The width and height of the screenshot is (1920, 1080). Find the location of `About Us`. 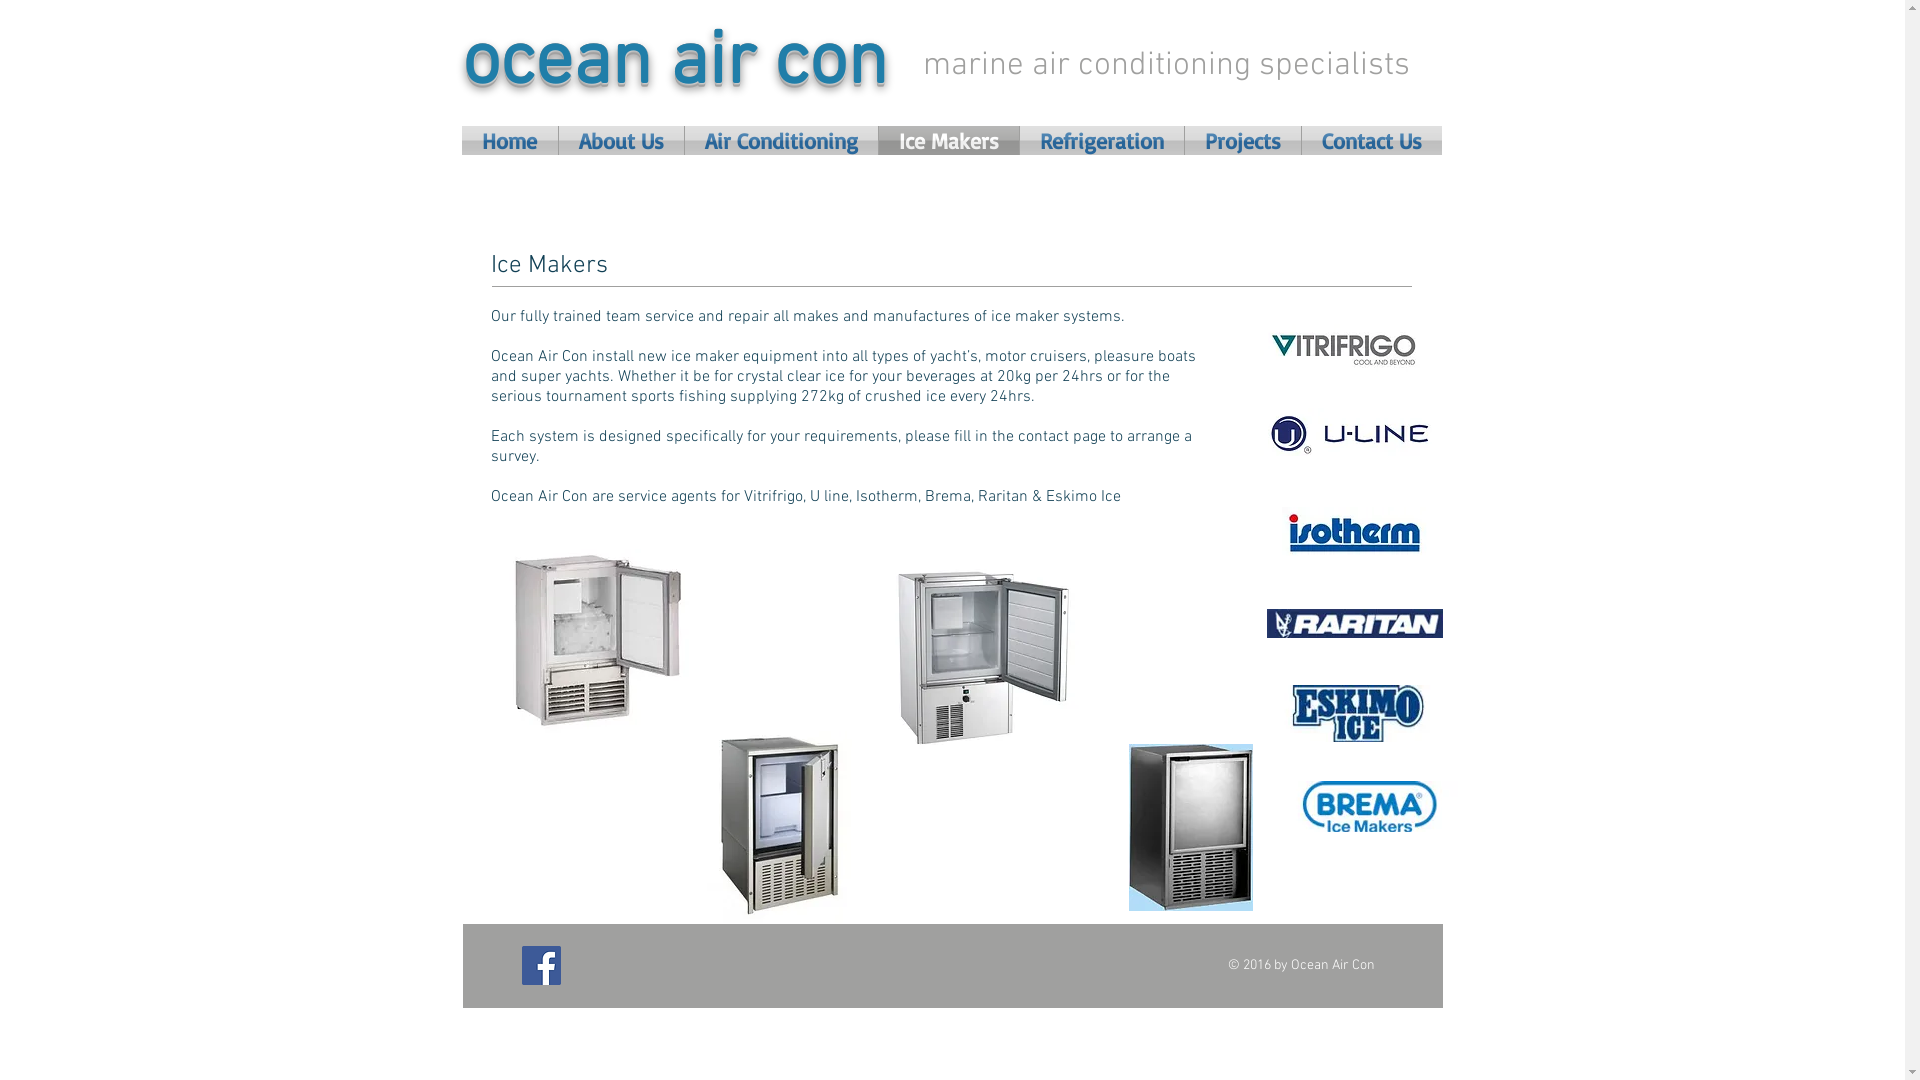

About Us is located at coordinates (620, 140).